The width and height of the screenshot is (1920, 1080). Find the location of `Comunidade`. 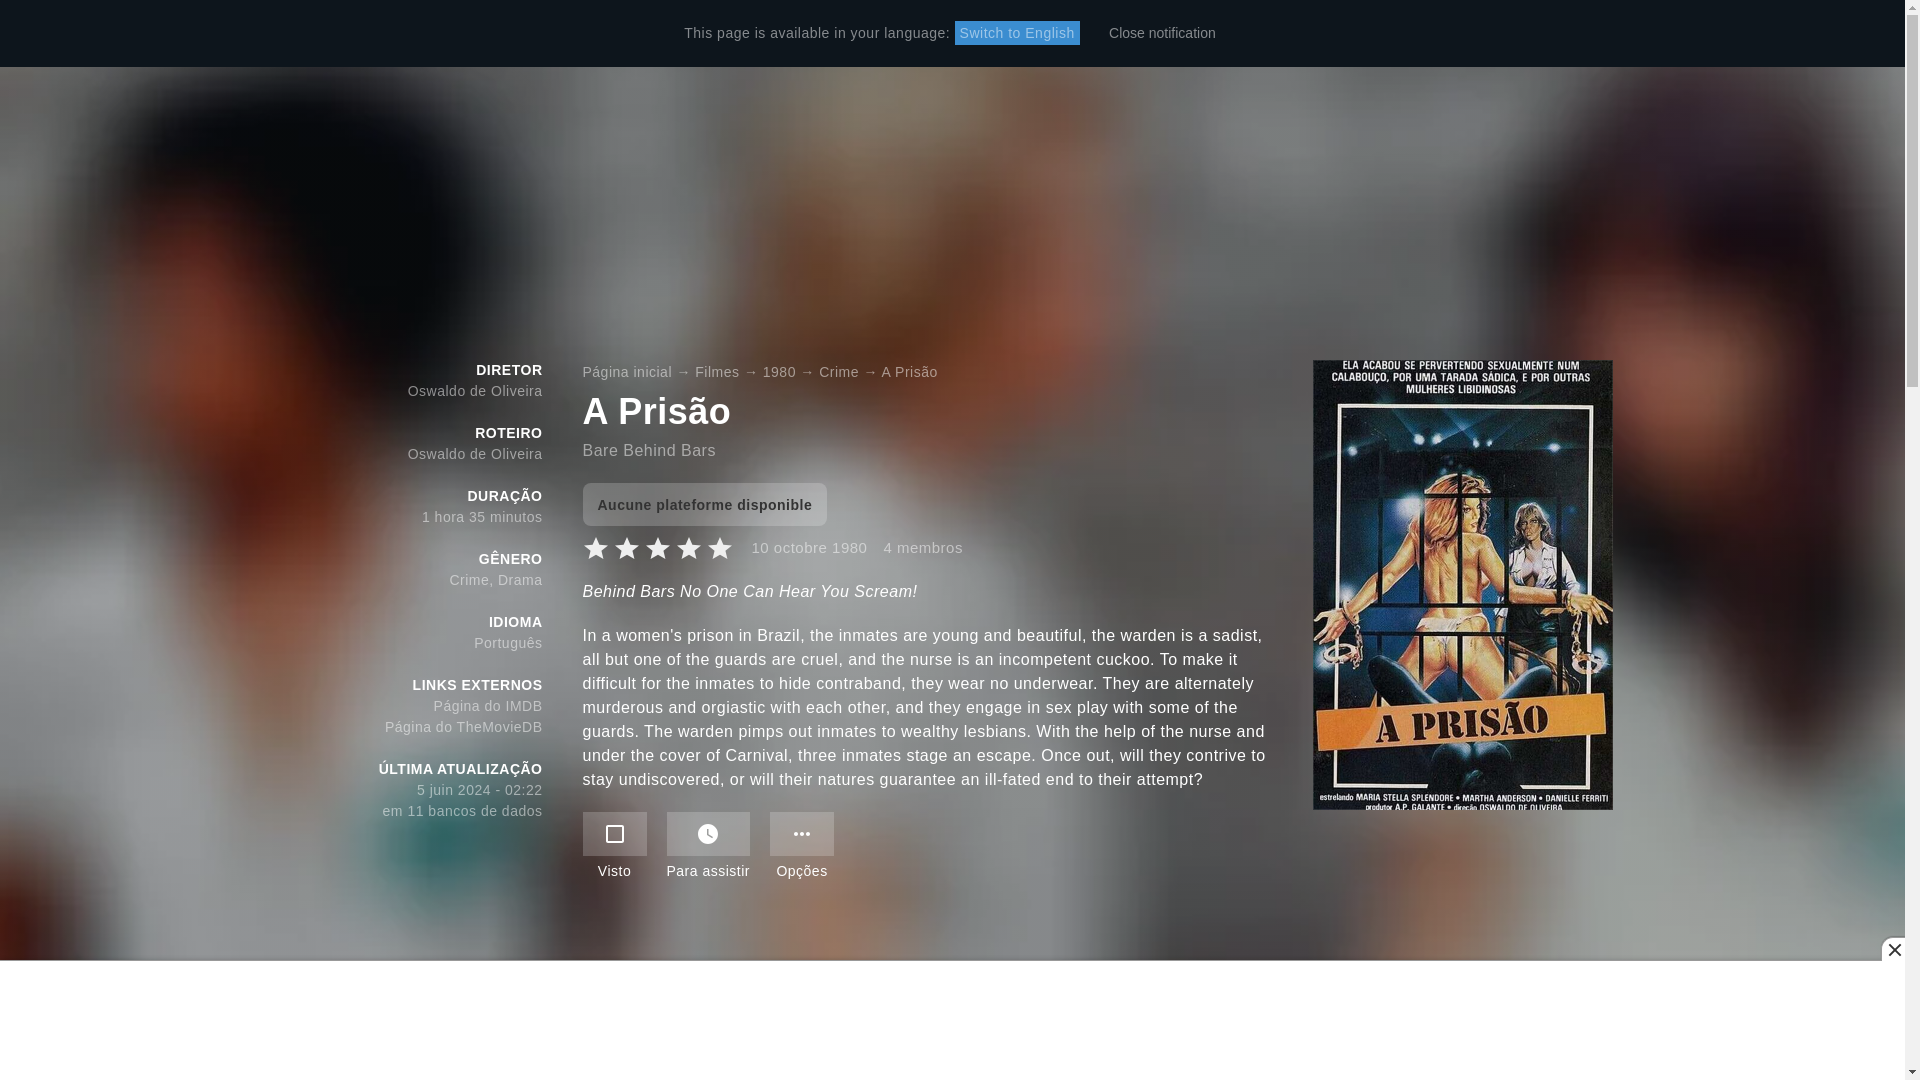

Comunidade is located at coordinates (833, 34).